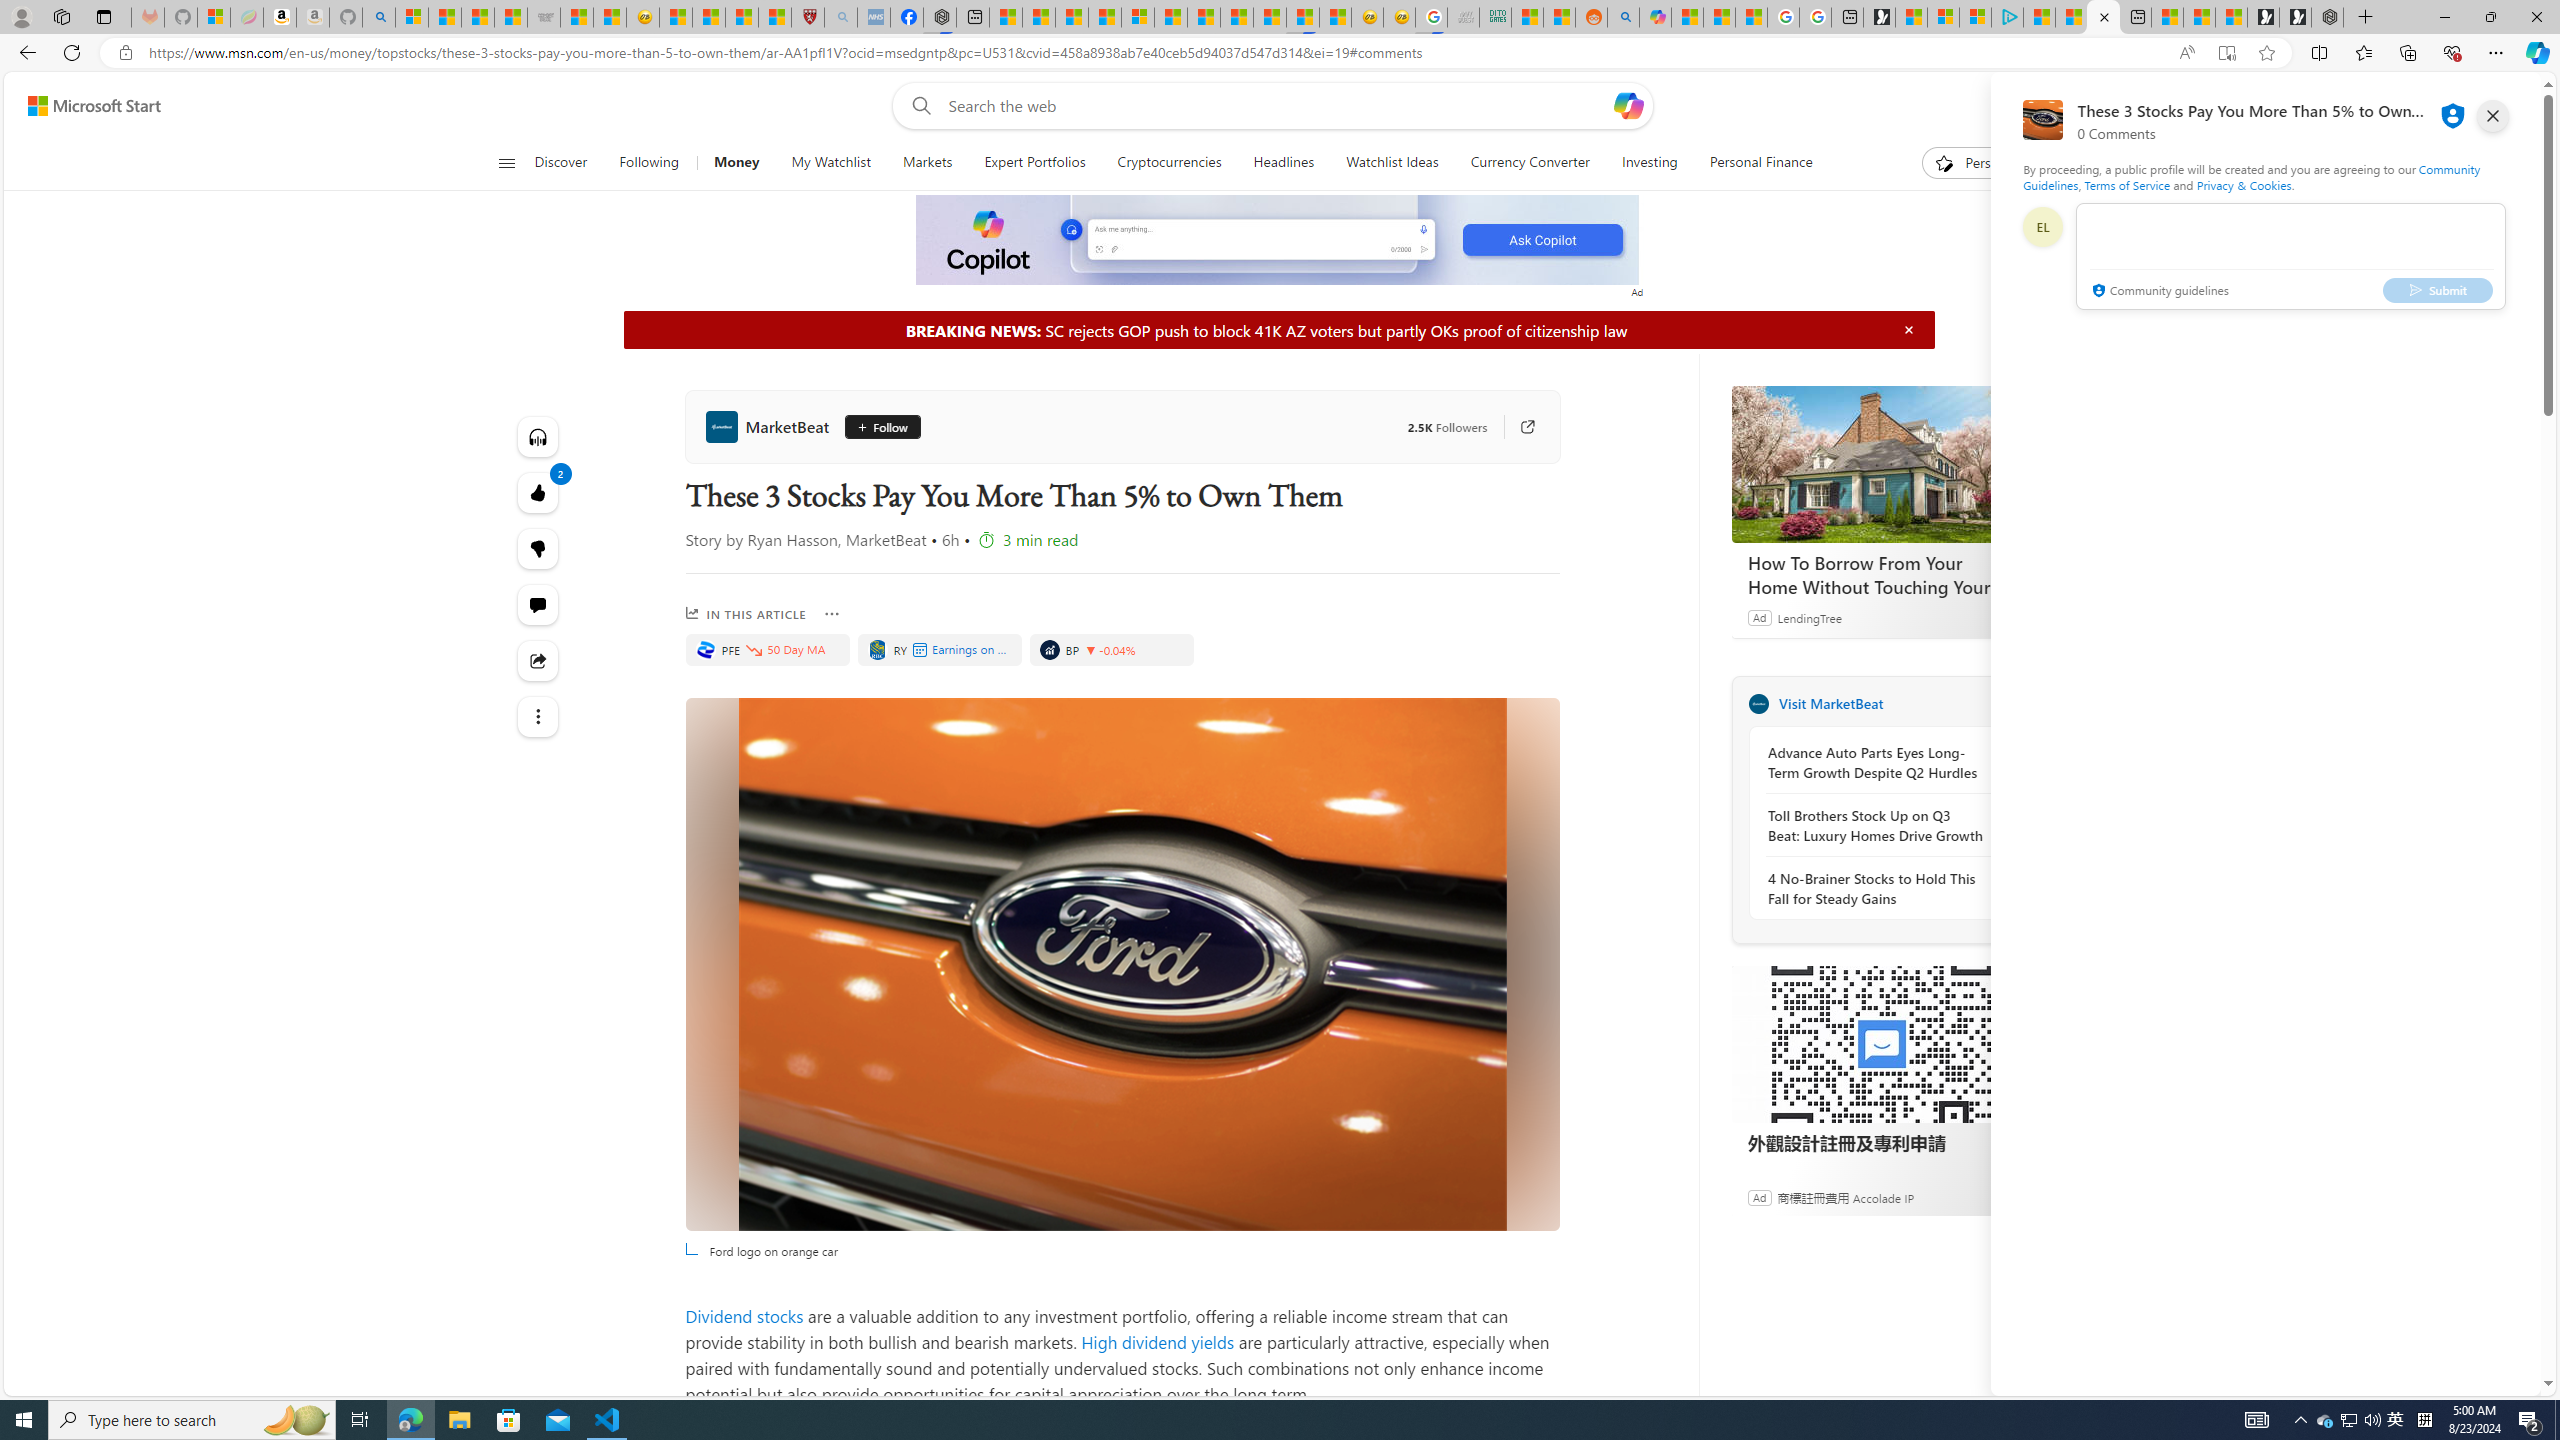  Describe the element at coordinates (1984, 163) in the screenshot. I see `Personalize` at that location.